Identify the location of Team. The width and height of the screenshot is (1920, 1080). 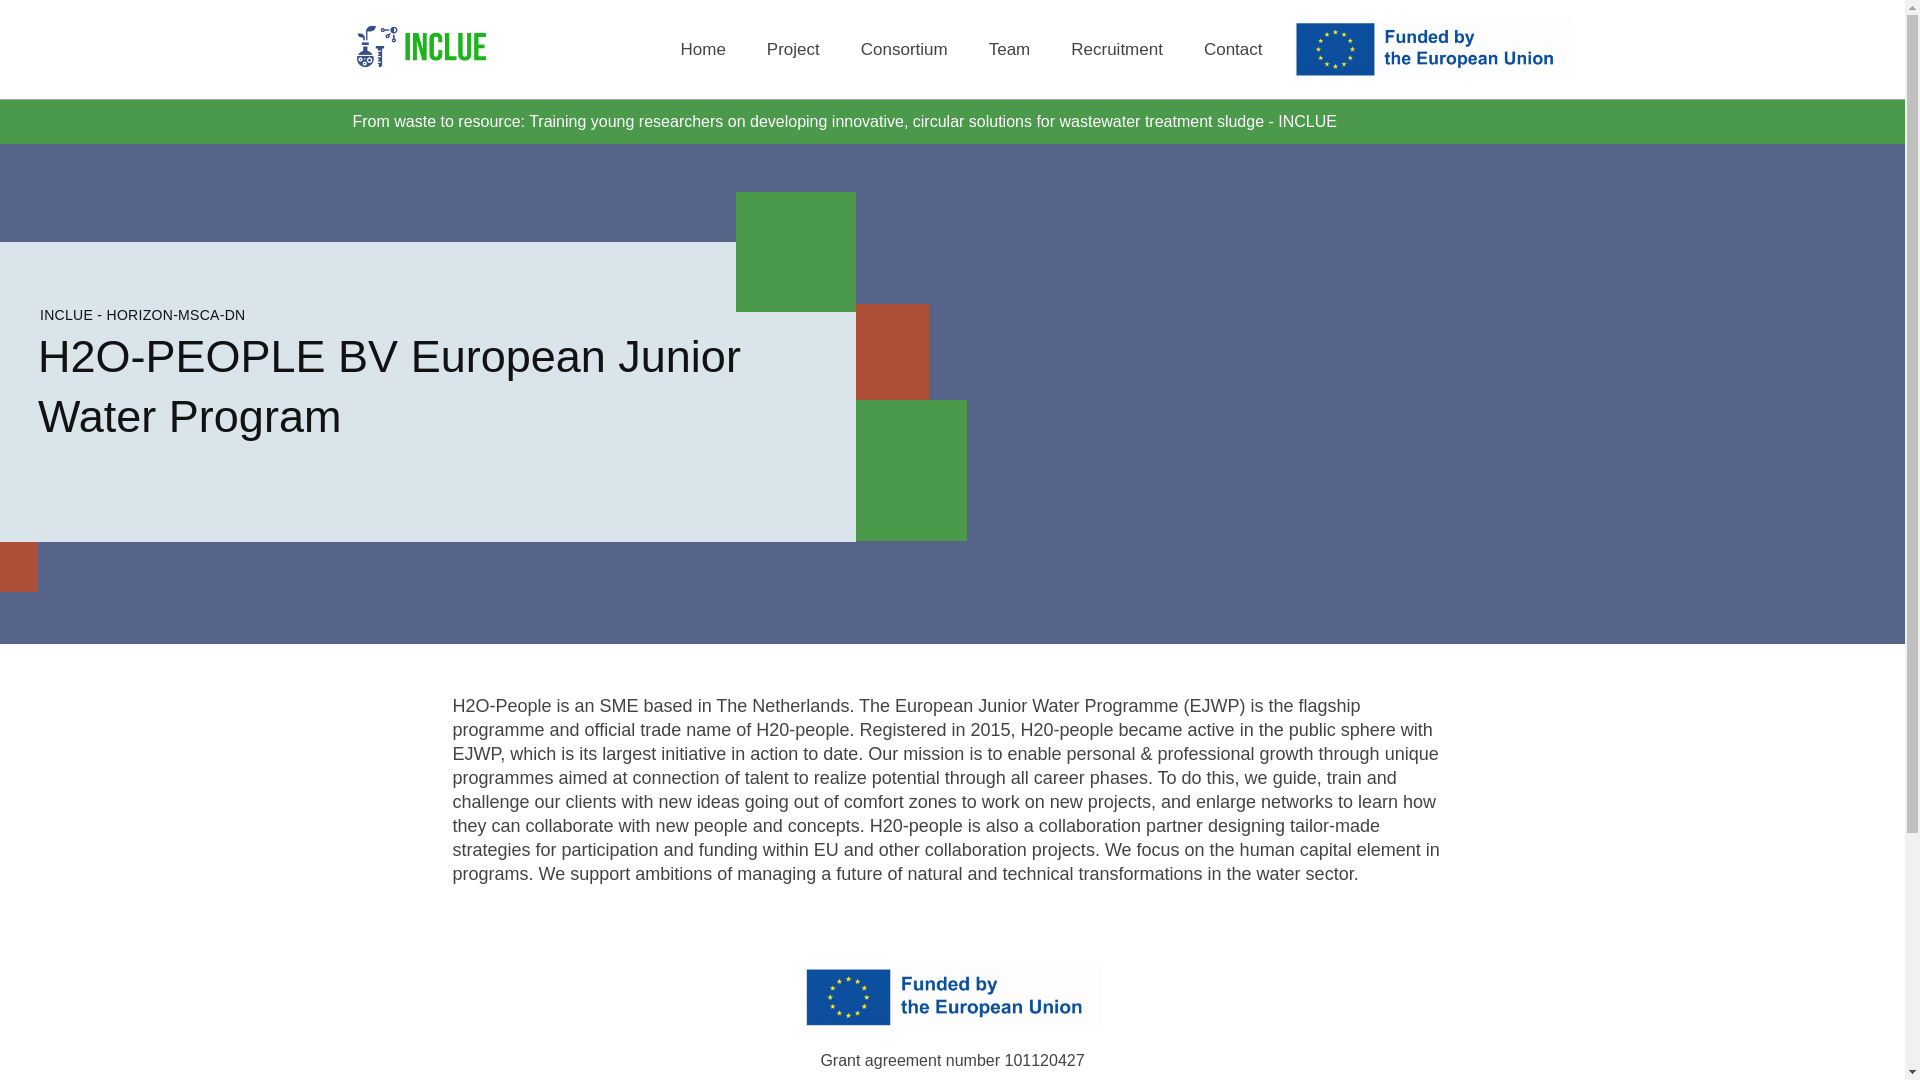
(1010, 49).